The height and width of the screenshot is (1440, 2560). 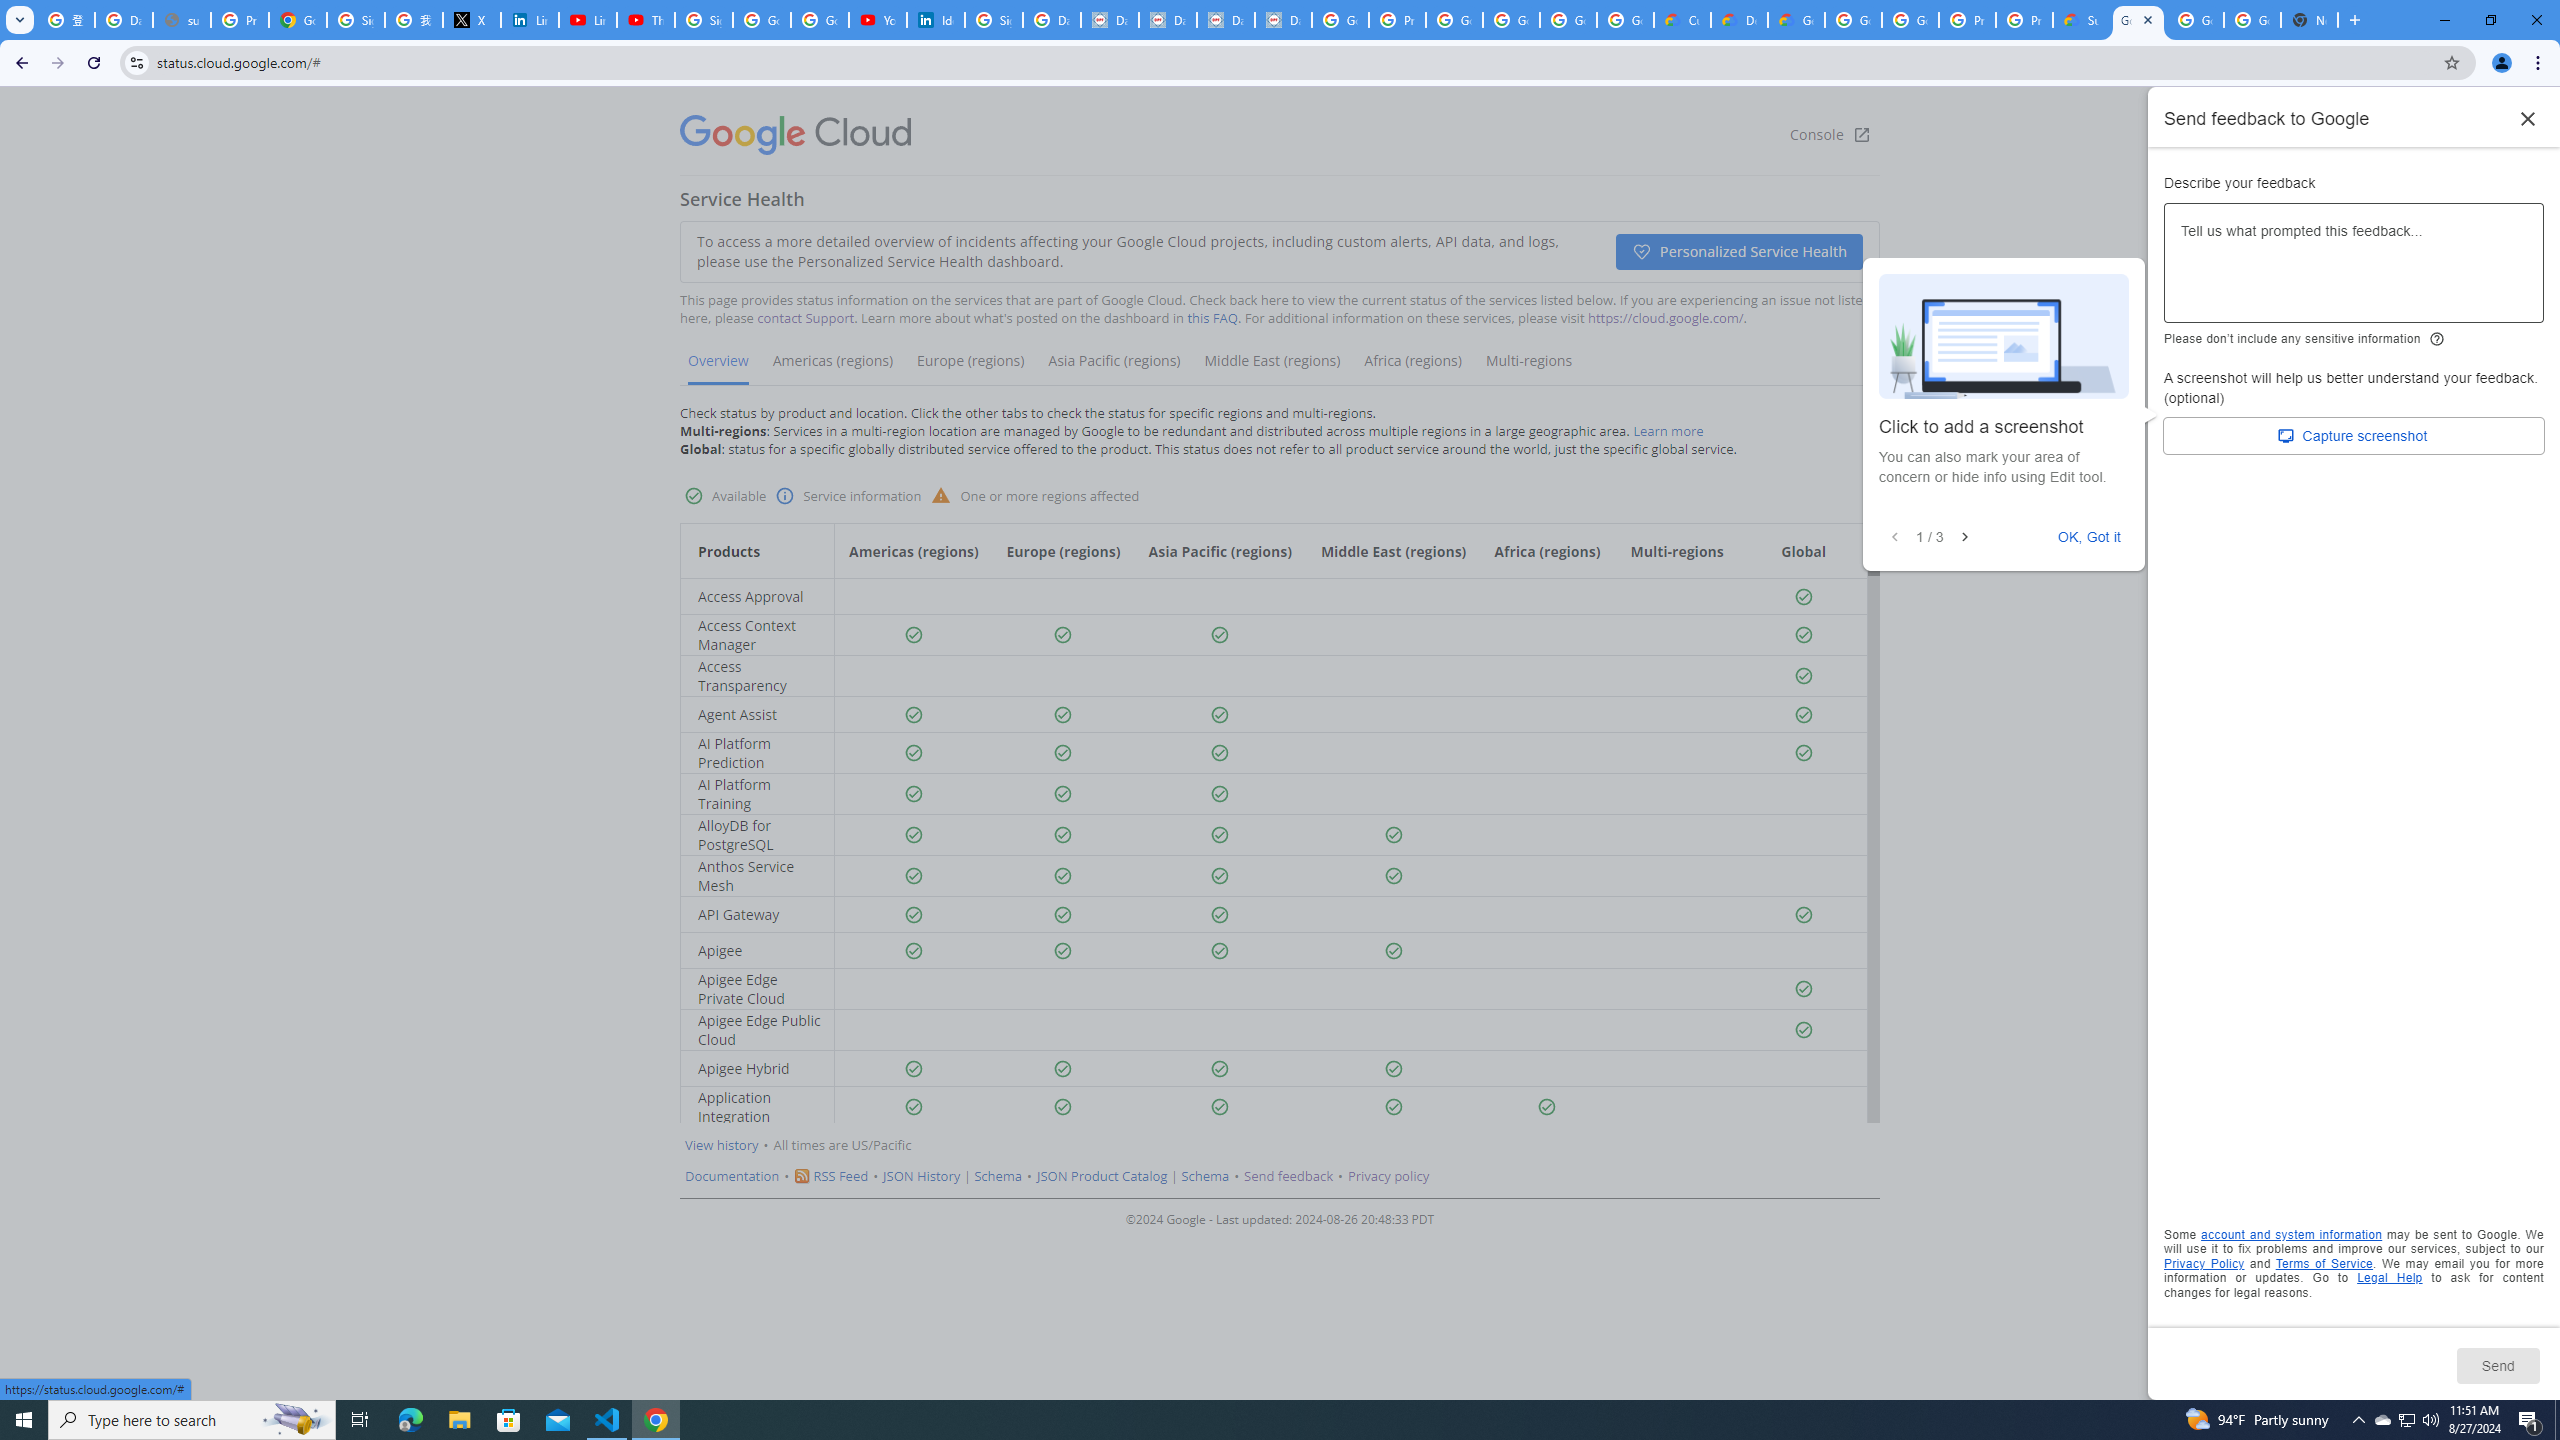 What do you see at coordinates (1683, 20) in the screenshot?
I see `Customer Care | Google Cloud` at bounding box center [1683, 20].